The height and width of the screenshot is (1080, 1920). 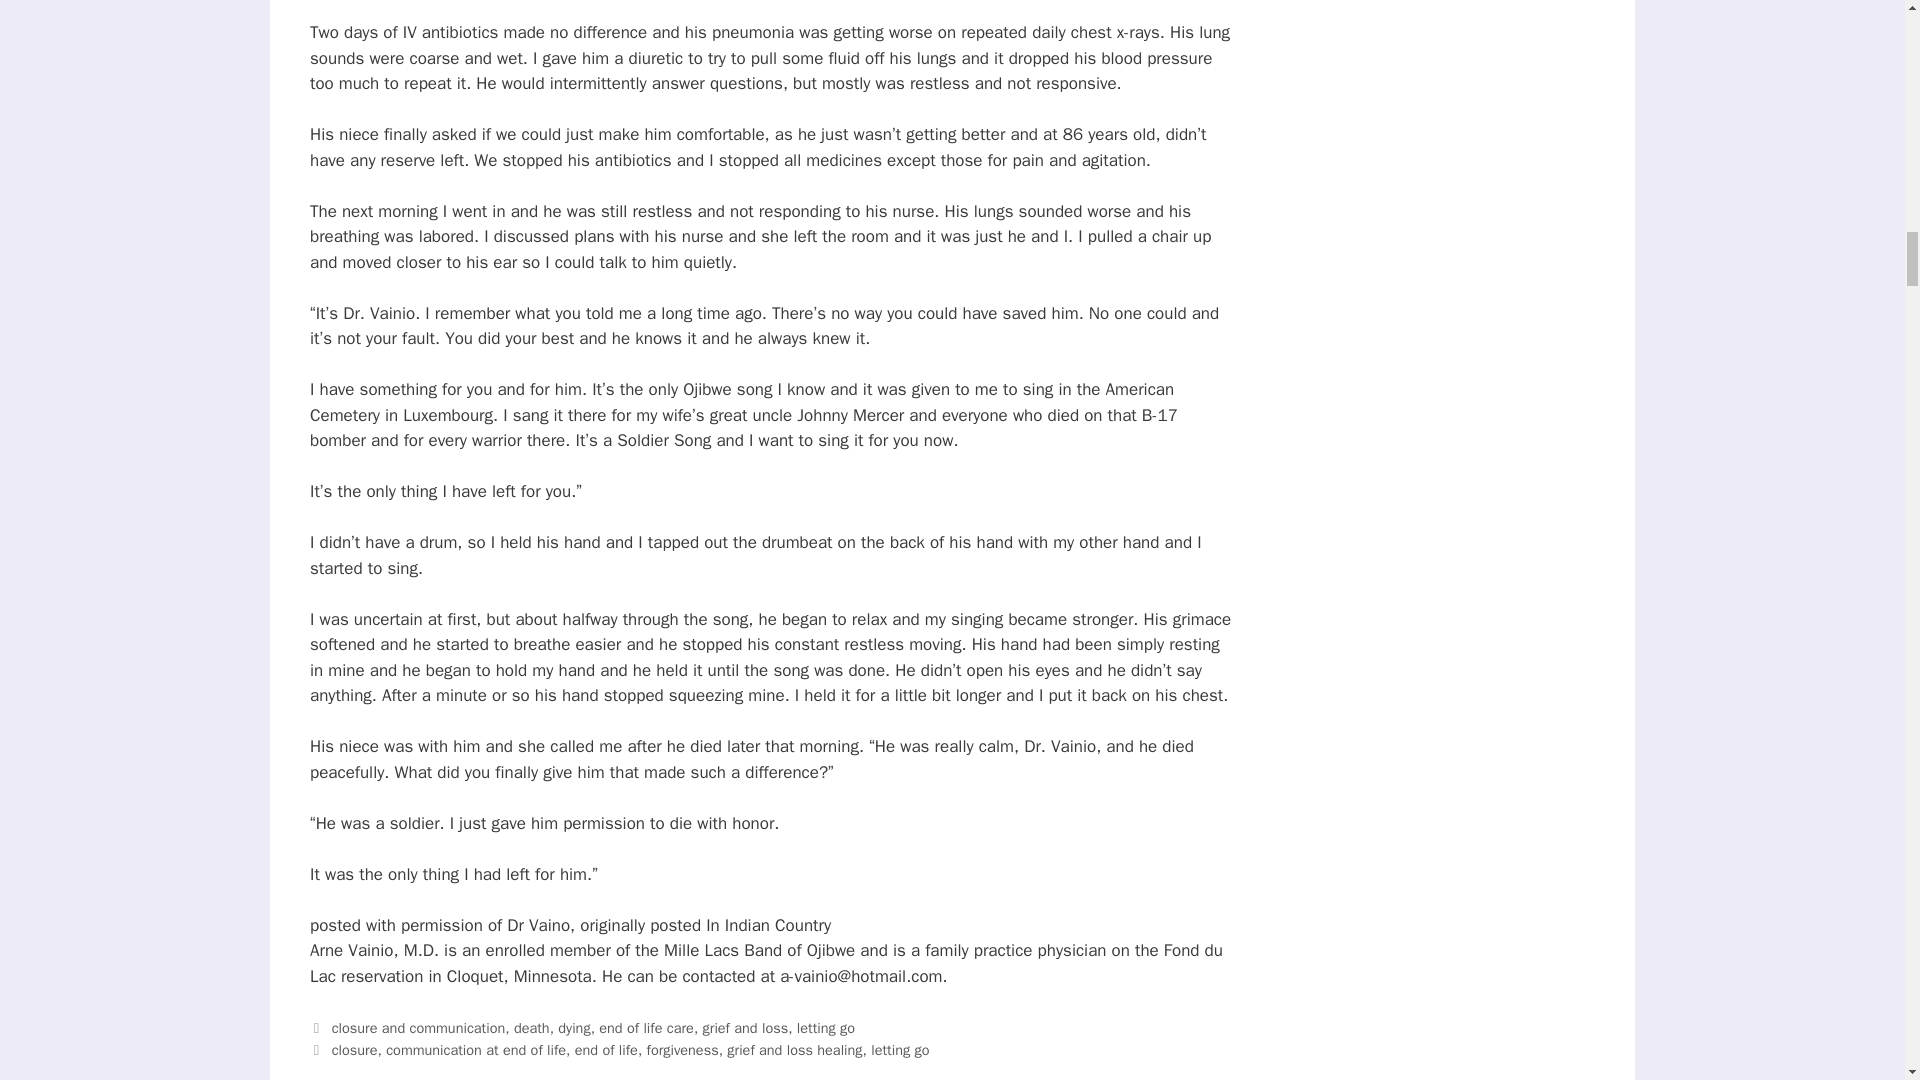 What do you see at coordinates (574, 1028) in the screenshot?
I see `dying` at bounding box center [574, 1028].